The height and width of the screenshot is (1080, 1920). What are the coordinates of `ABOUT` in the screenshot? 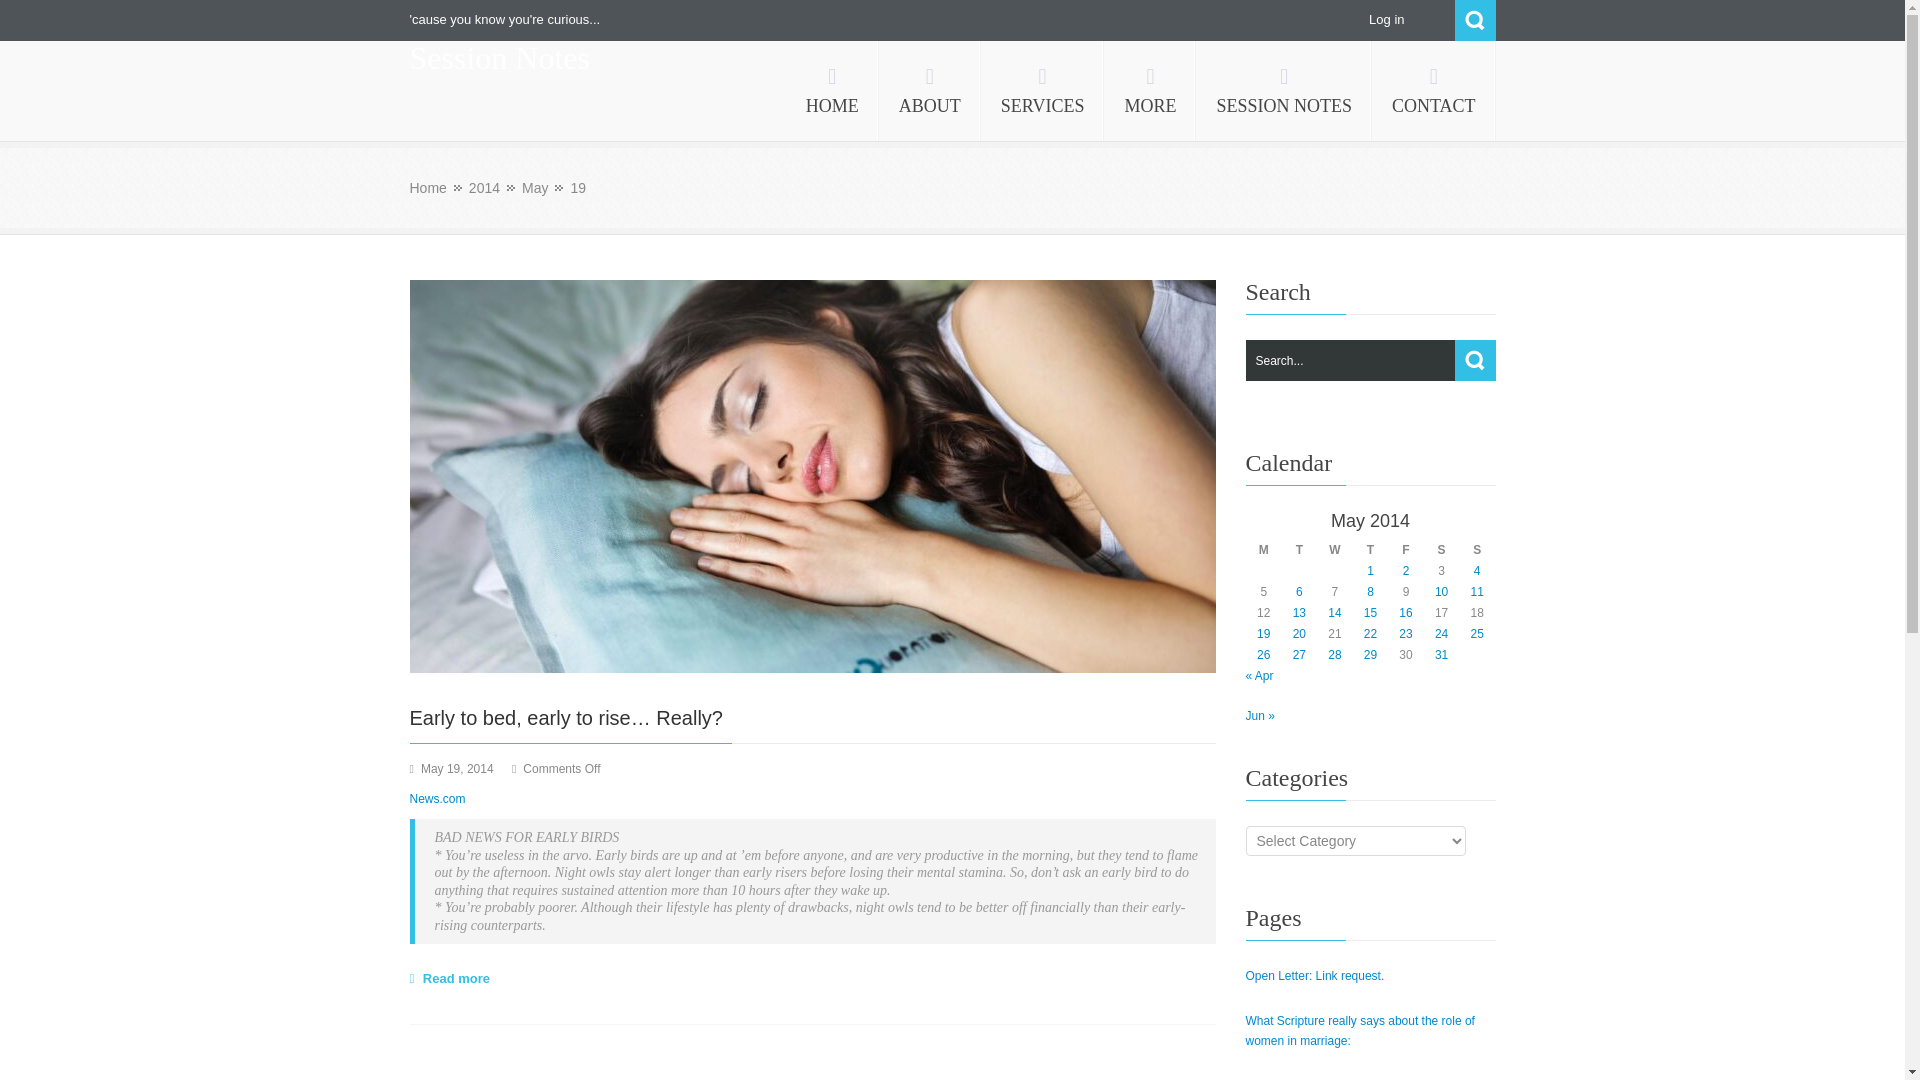 It's located at (930, 91).